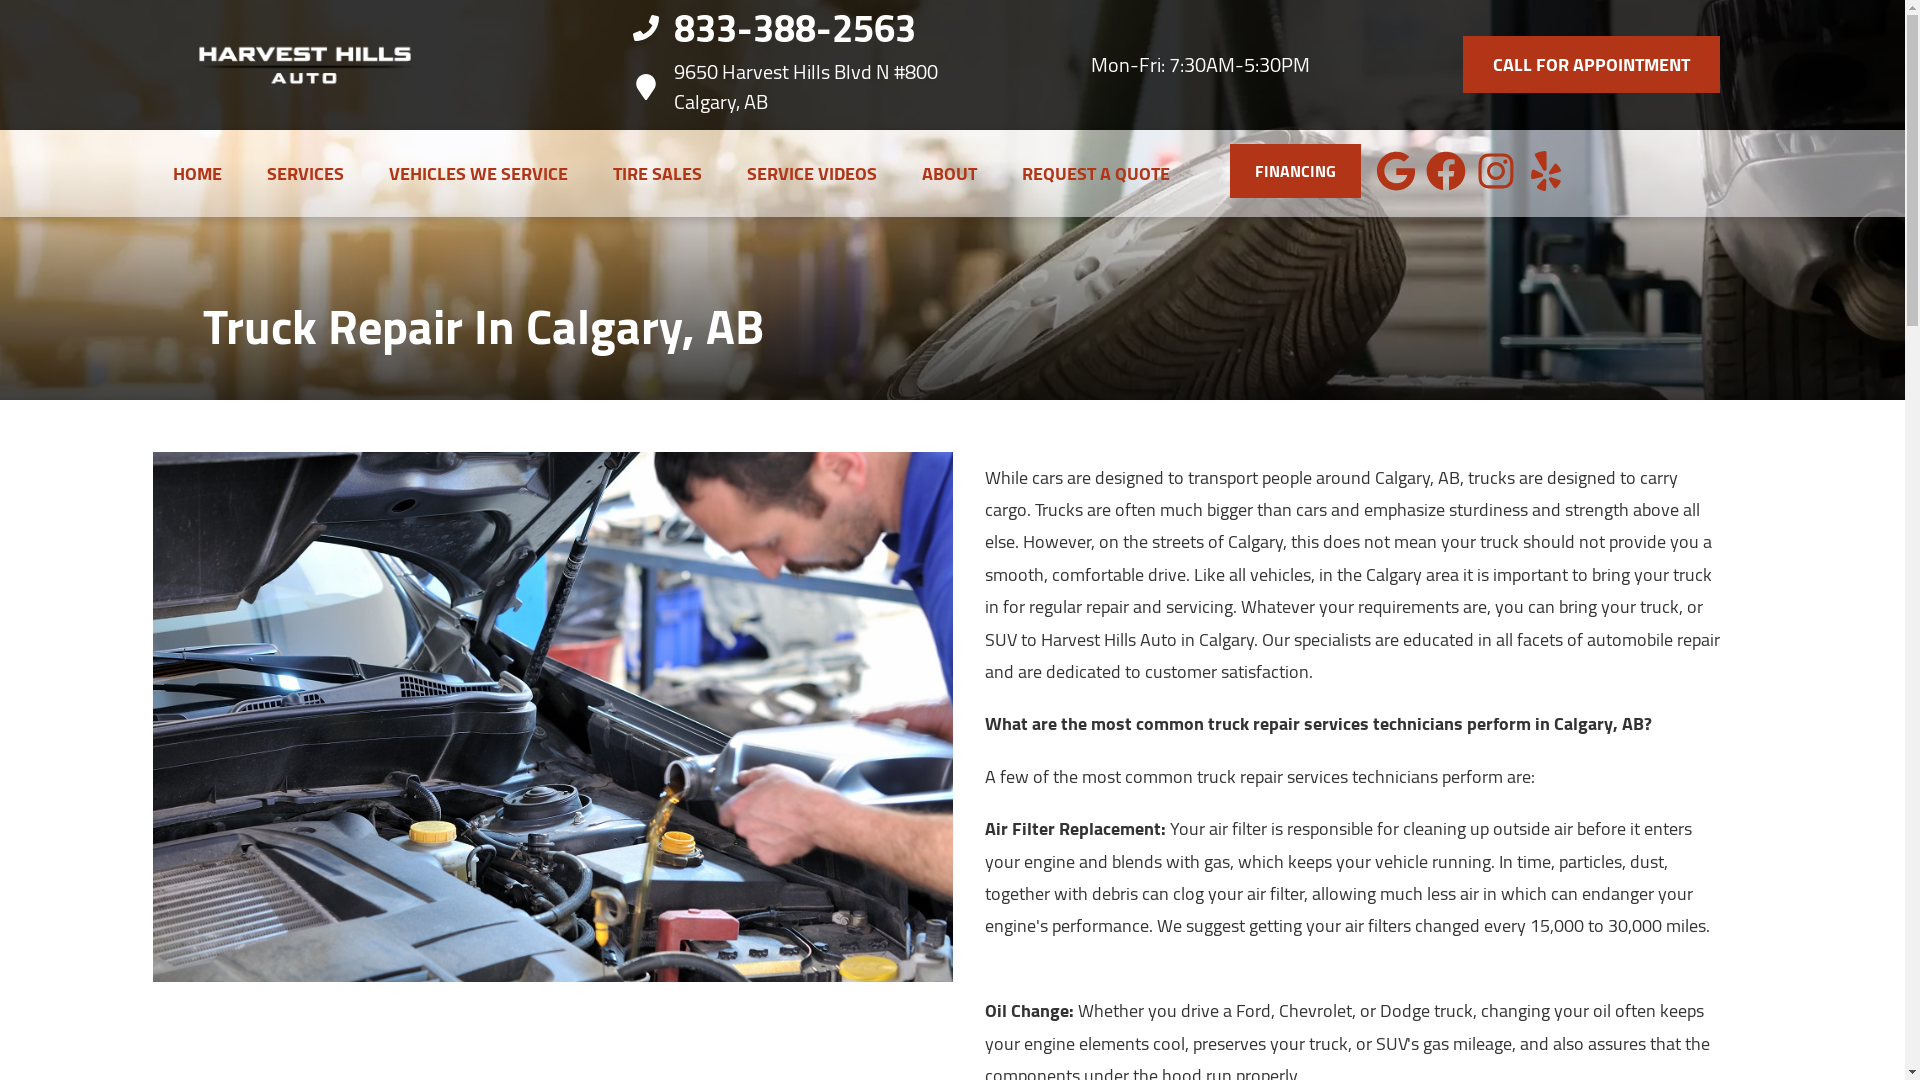 The width and height of the screenshot is (1920, 1080). Describe the element at coordinates (786, 28) in the screenshot. I see `Call Harvest Hills Auto` at that location.